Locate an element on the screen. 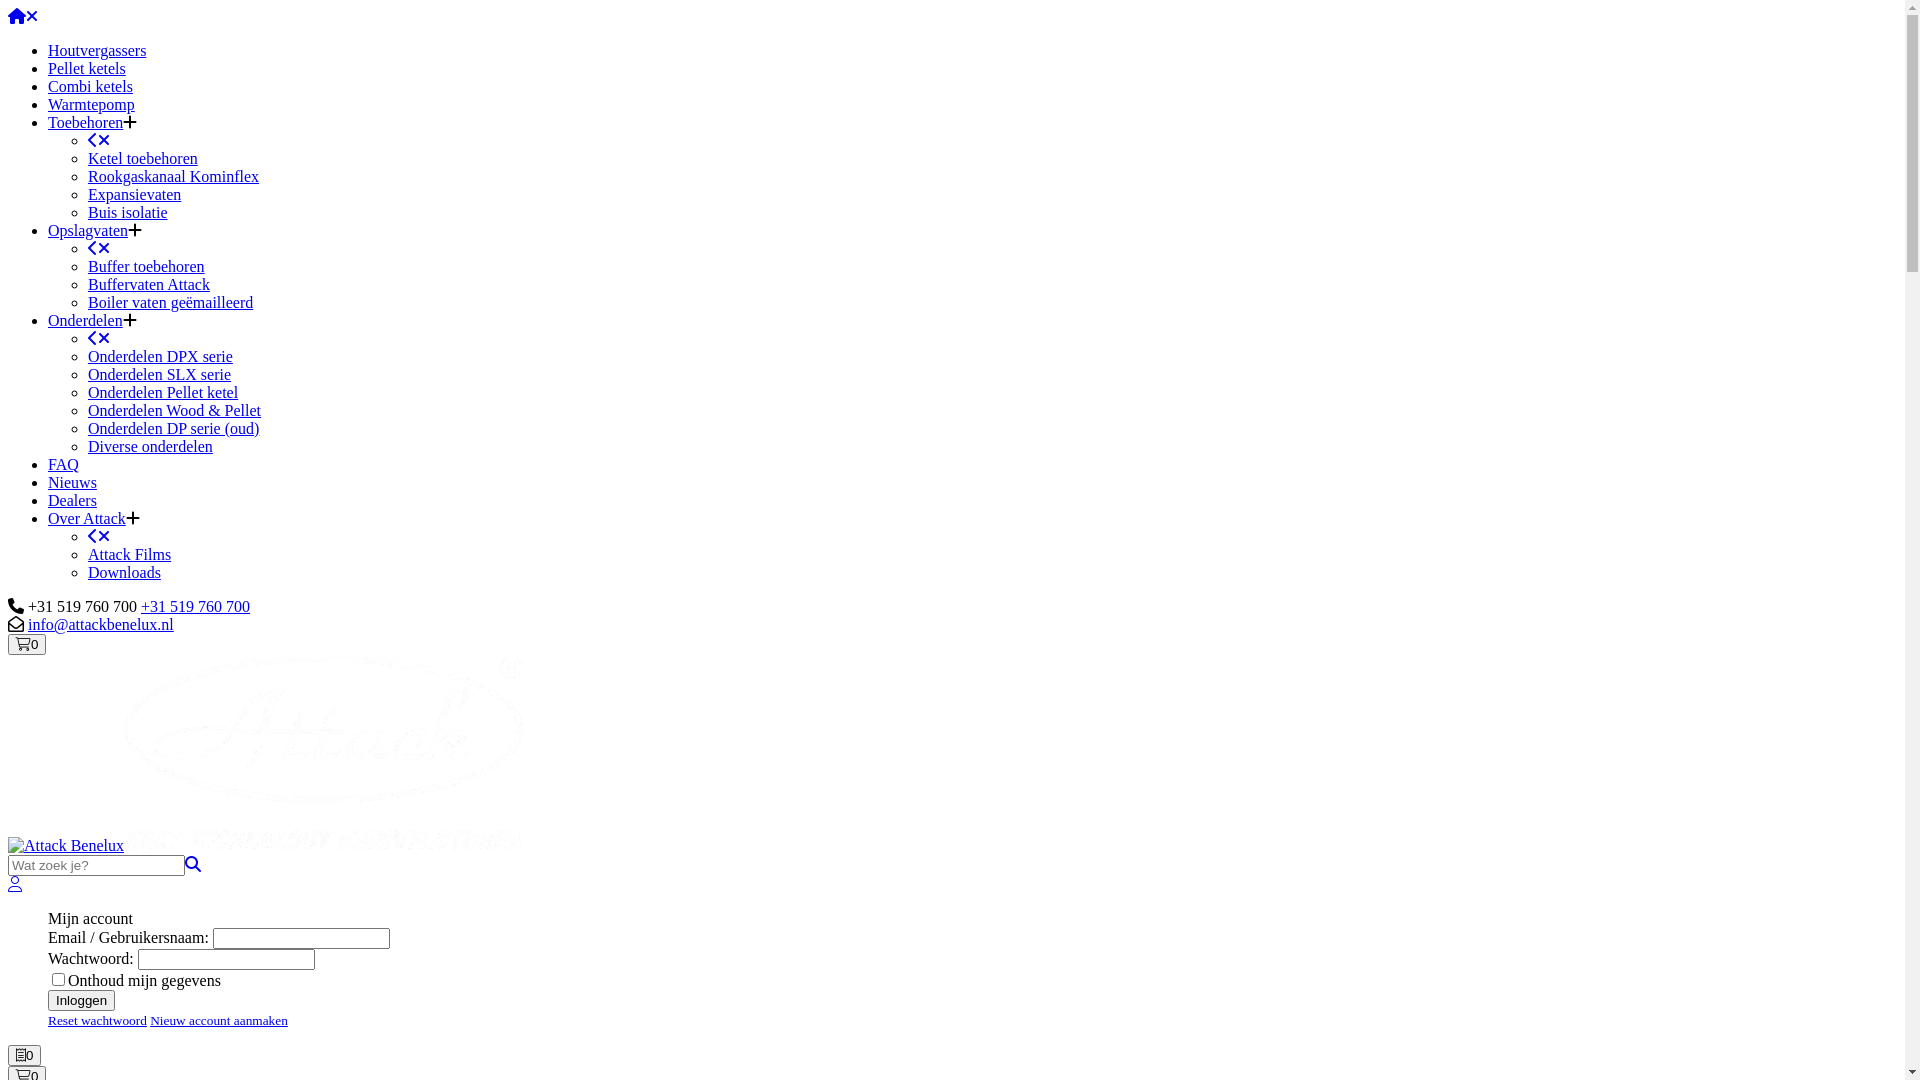 This screenshot has height=1080, width=1920. Onderdelen is located at coordinates (85, 320).